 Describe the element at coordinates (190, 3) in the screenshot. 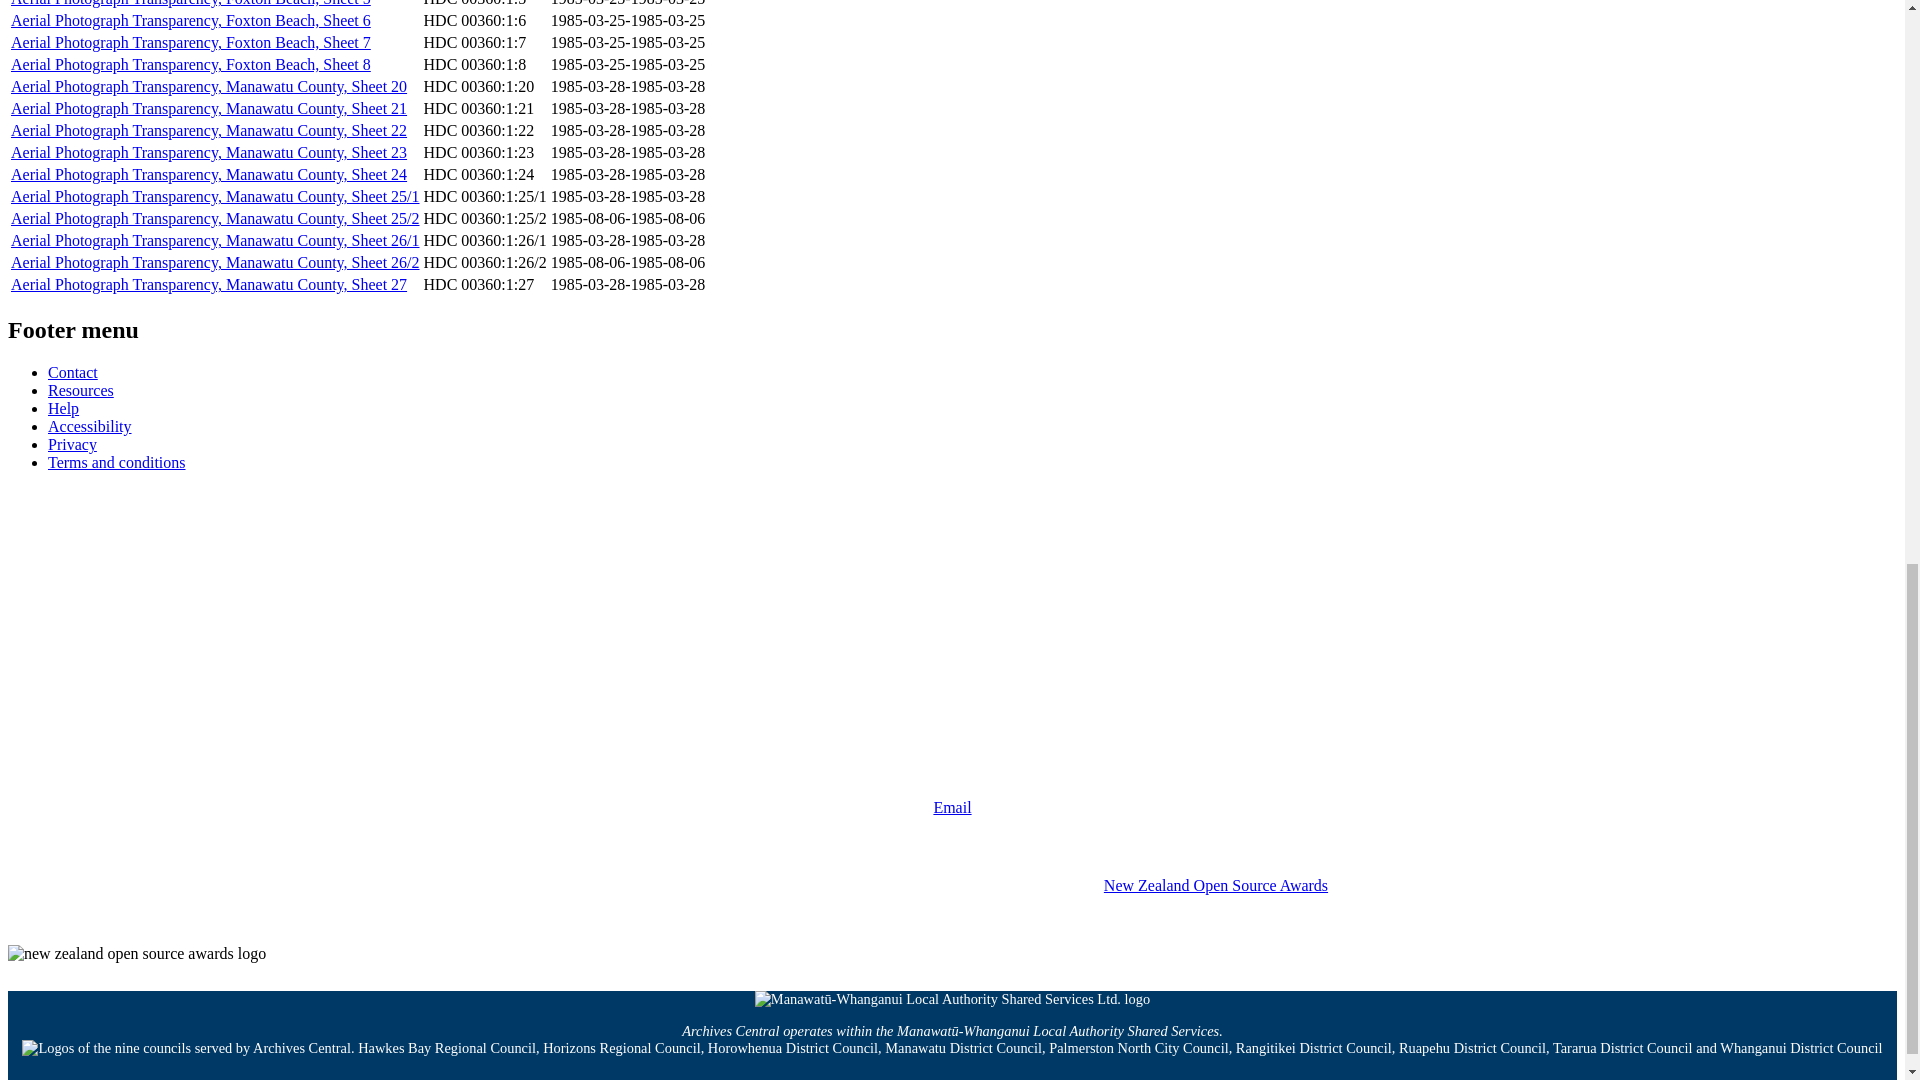

I see `Aerial Photograph Transparency, Foxton Beach, Sheet 5` at that location.